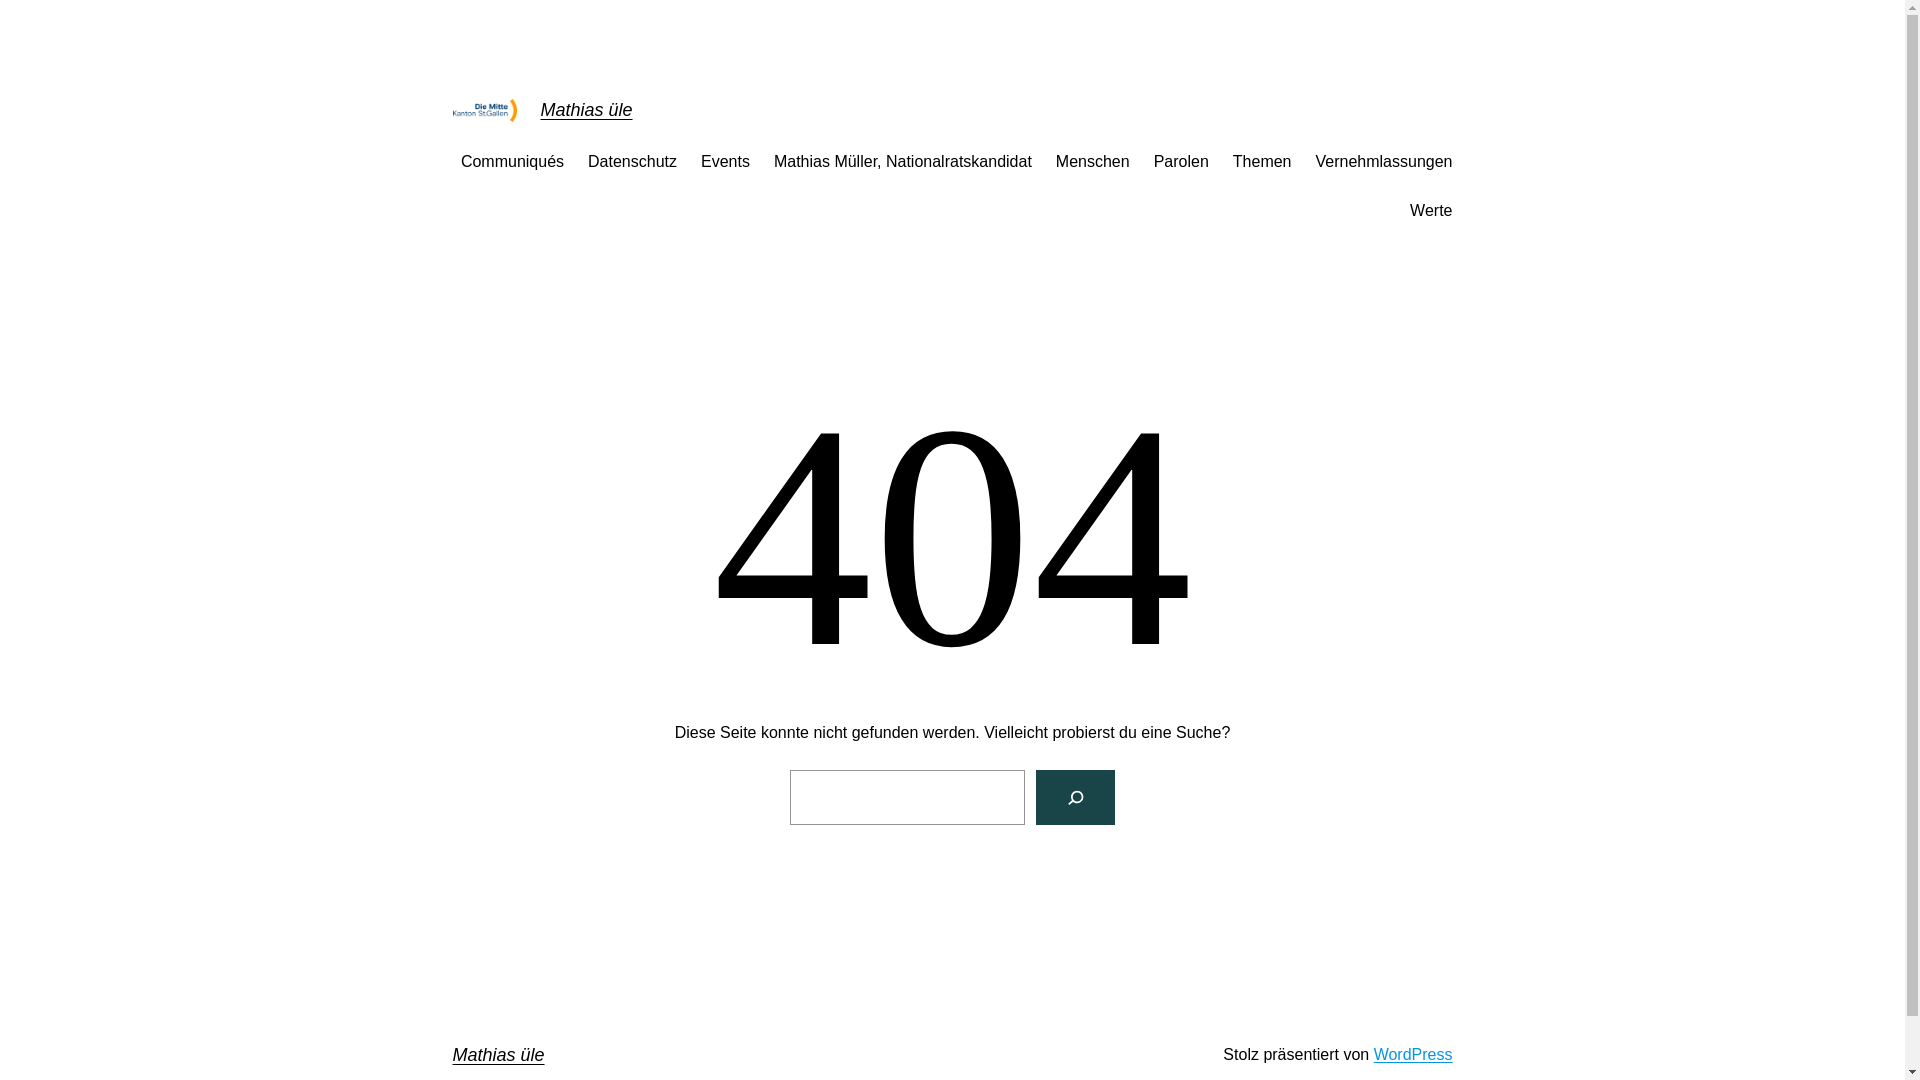 The width and height of the screenshot is (1920, 1080). Describe the element at coordinates (1182, 162) in the screenshot. I see `Parolen` at that location.